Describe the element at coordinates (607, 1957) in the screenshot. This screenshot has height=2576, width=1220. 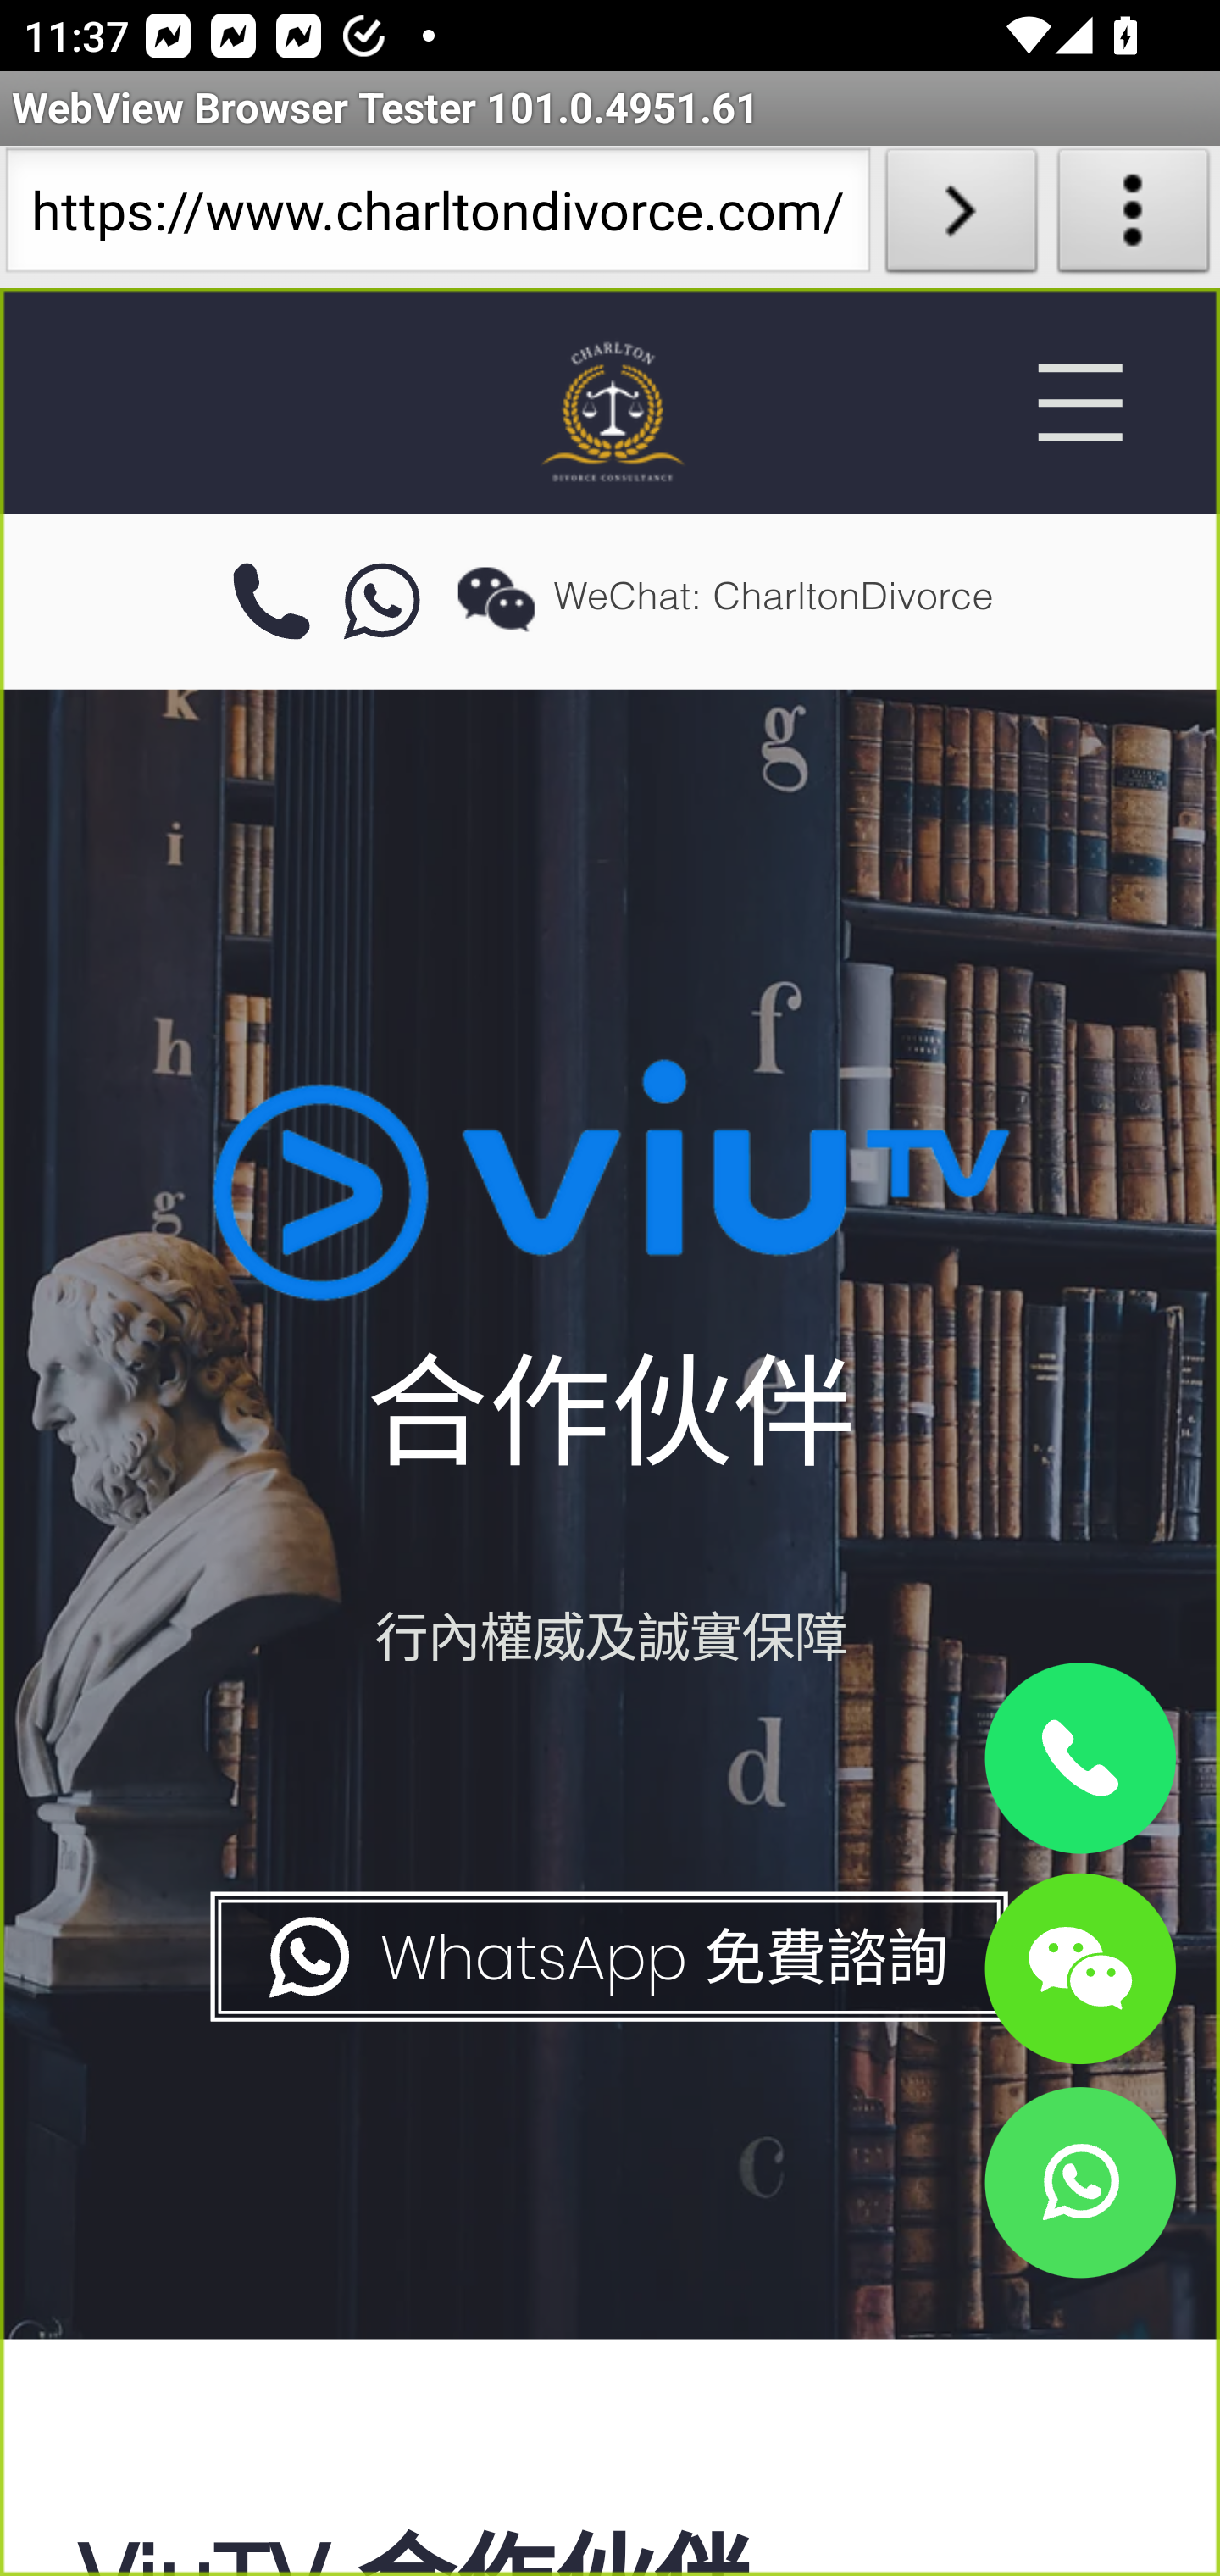
I see `WhatsApp 免費諮詢` at that location.